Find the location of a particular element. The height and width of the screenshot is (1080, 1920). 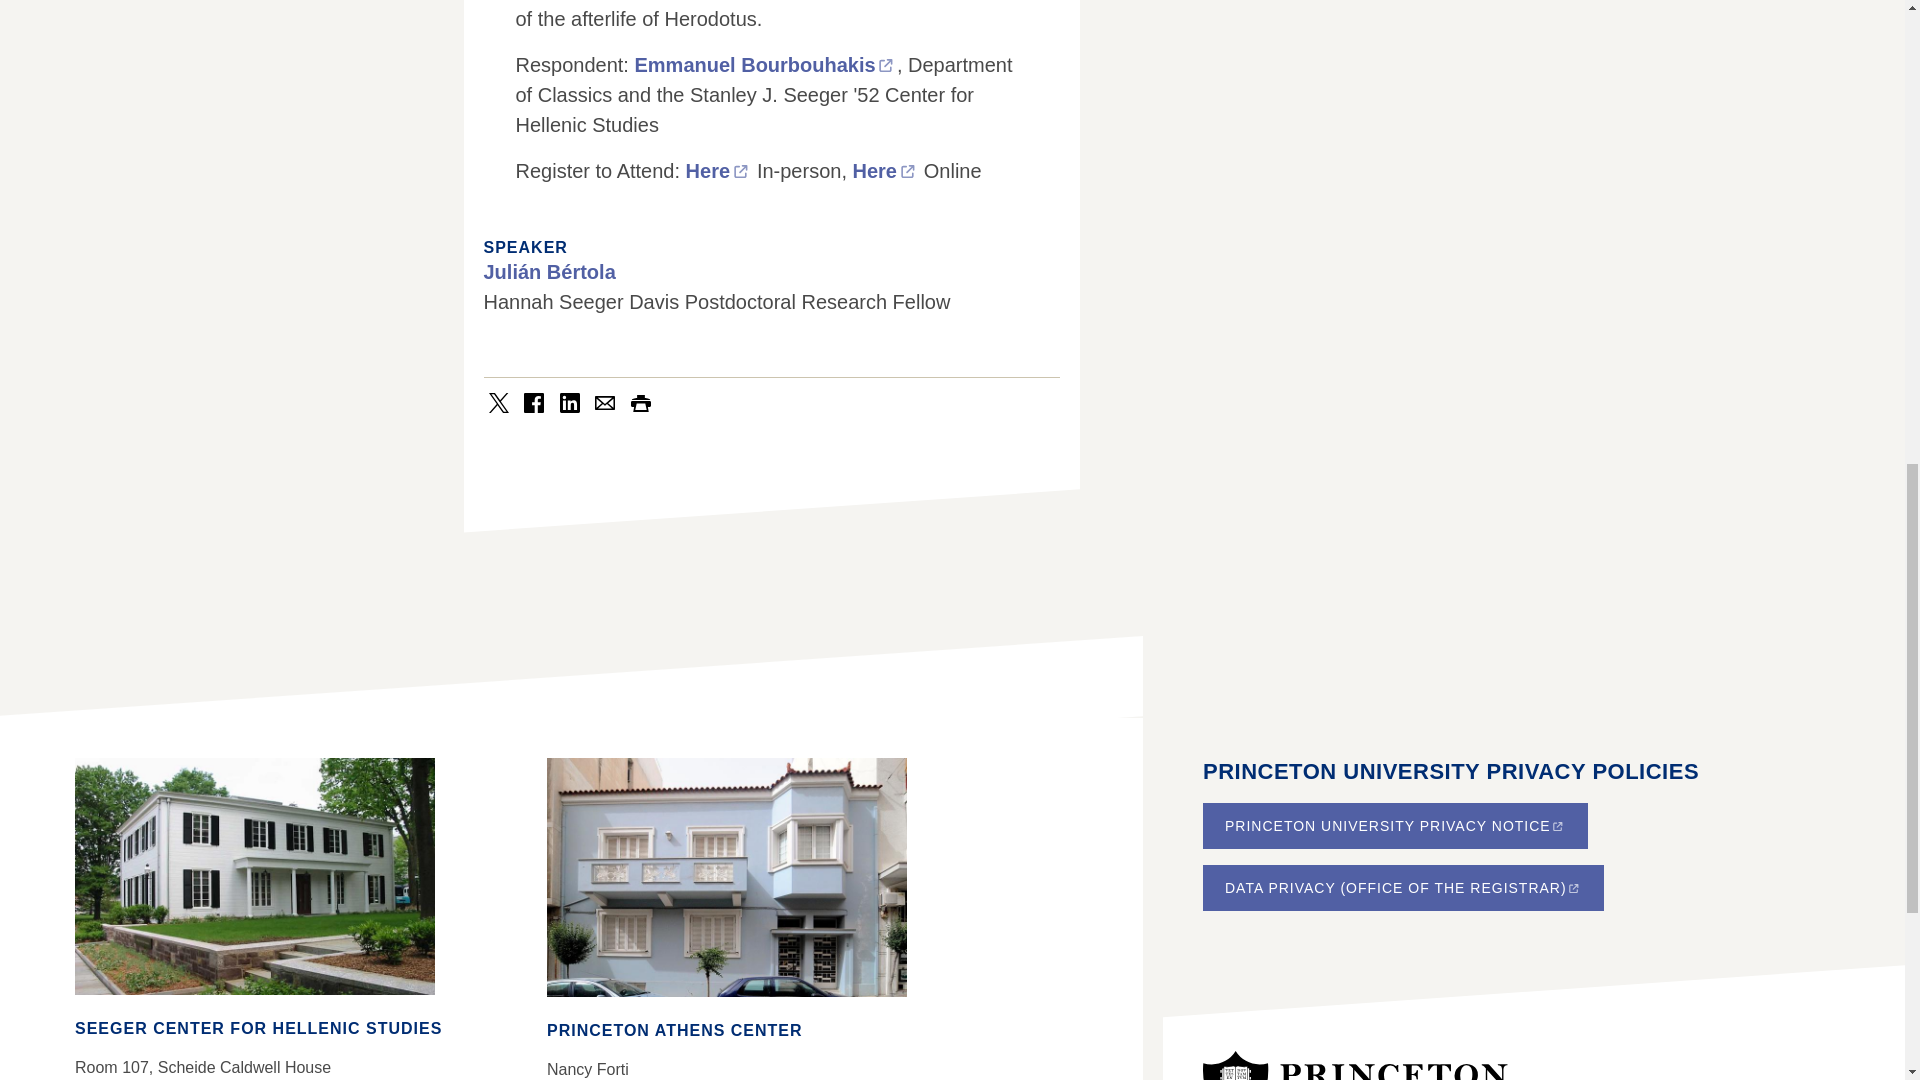

Link is external is located at coordinates (1573, 888).